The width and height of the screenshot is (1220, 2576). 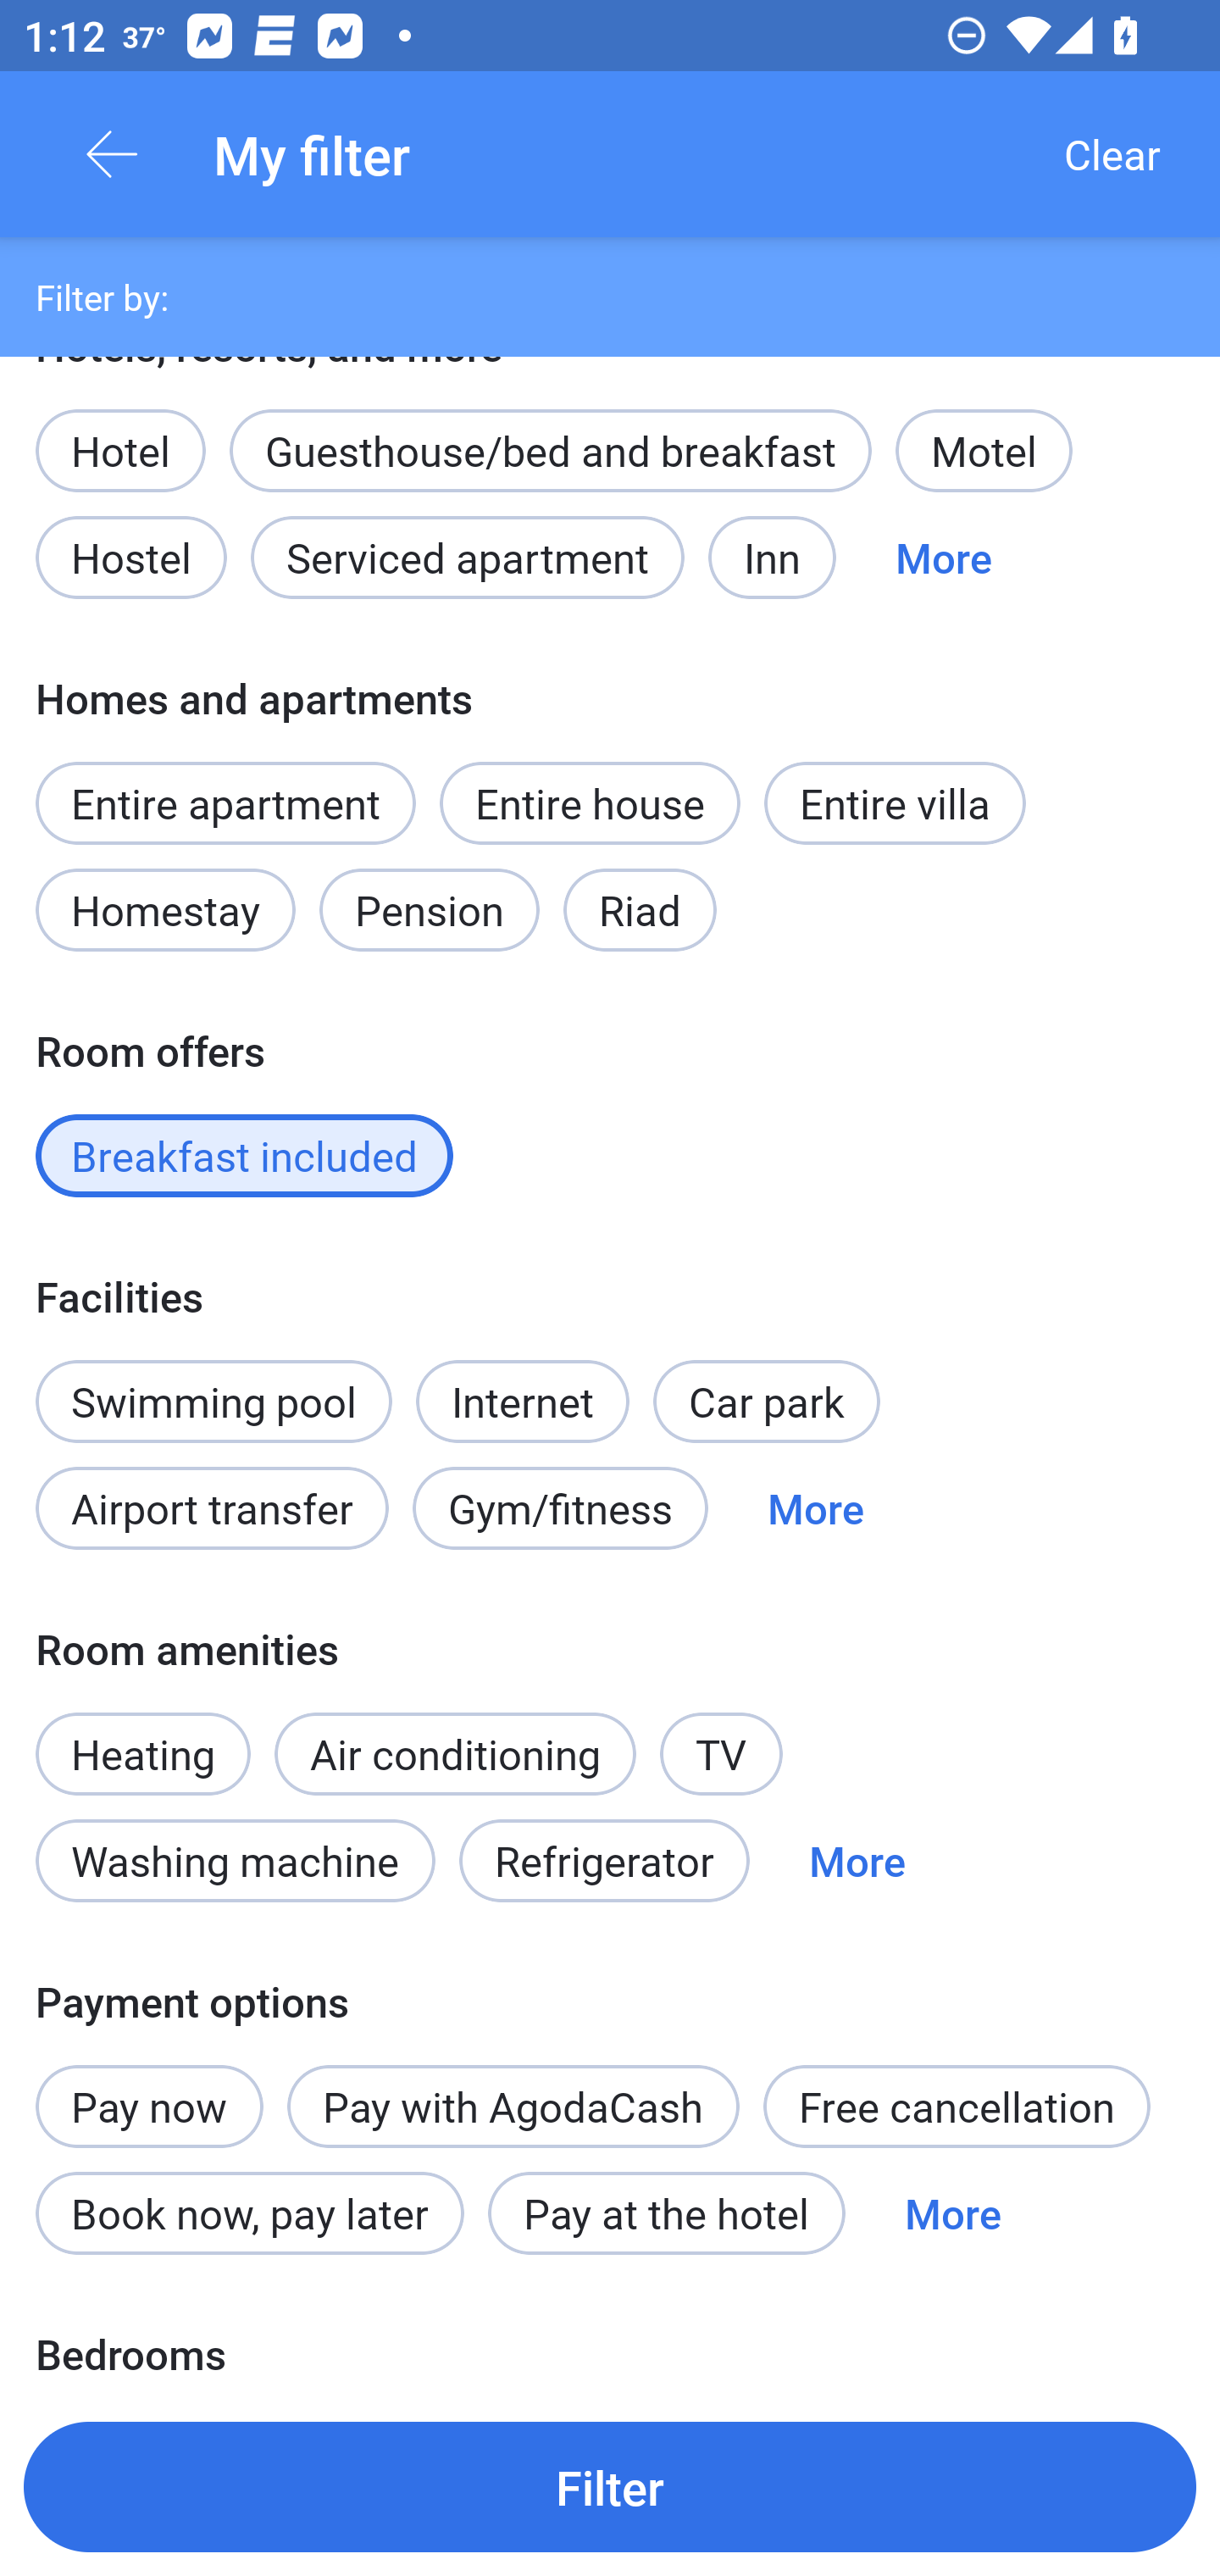 I want to click on Air conditioning, so click(x=456, y=1754).